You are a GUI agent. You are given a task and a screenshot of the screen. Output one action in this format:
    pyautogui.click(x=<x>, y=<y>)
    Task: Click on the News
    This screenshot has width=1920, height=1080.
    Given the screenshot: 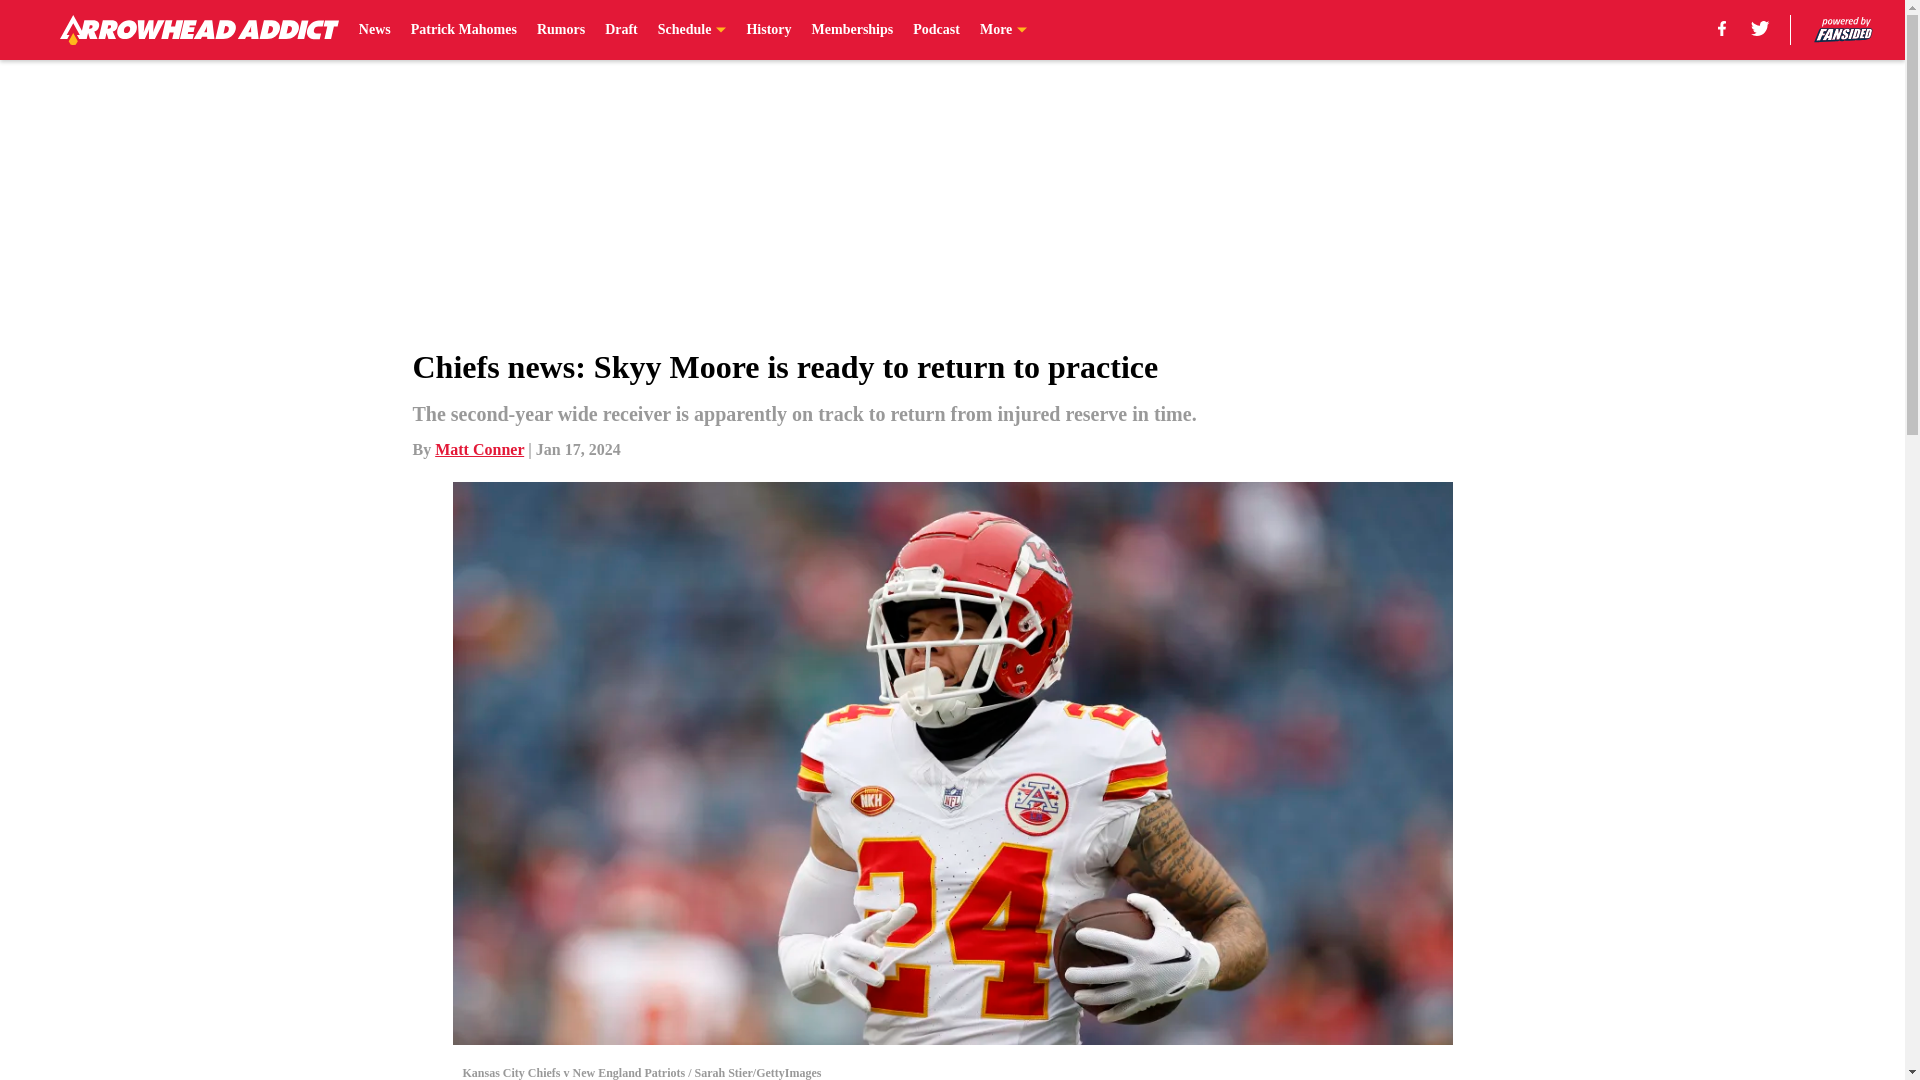 What is the action you would take?
    pyautogui.click(x=375, y=30)
    